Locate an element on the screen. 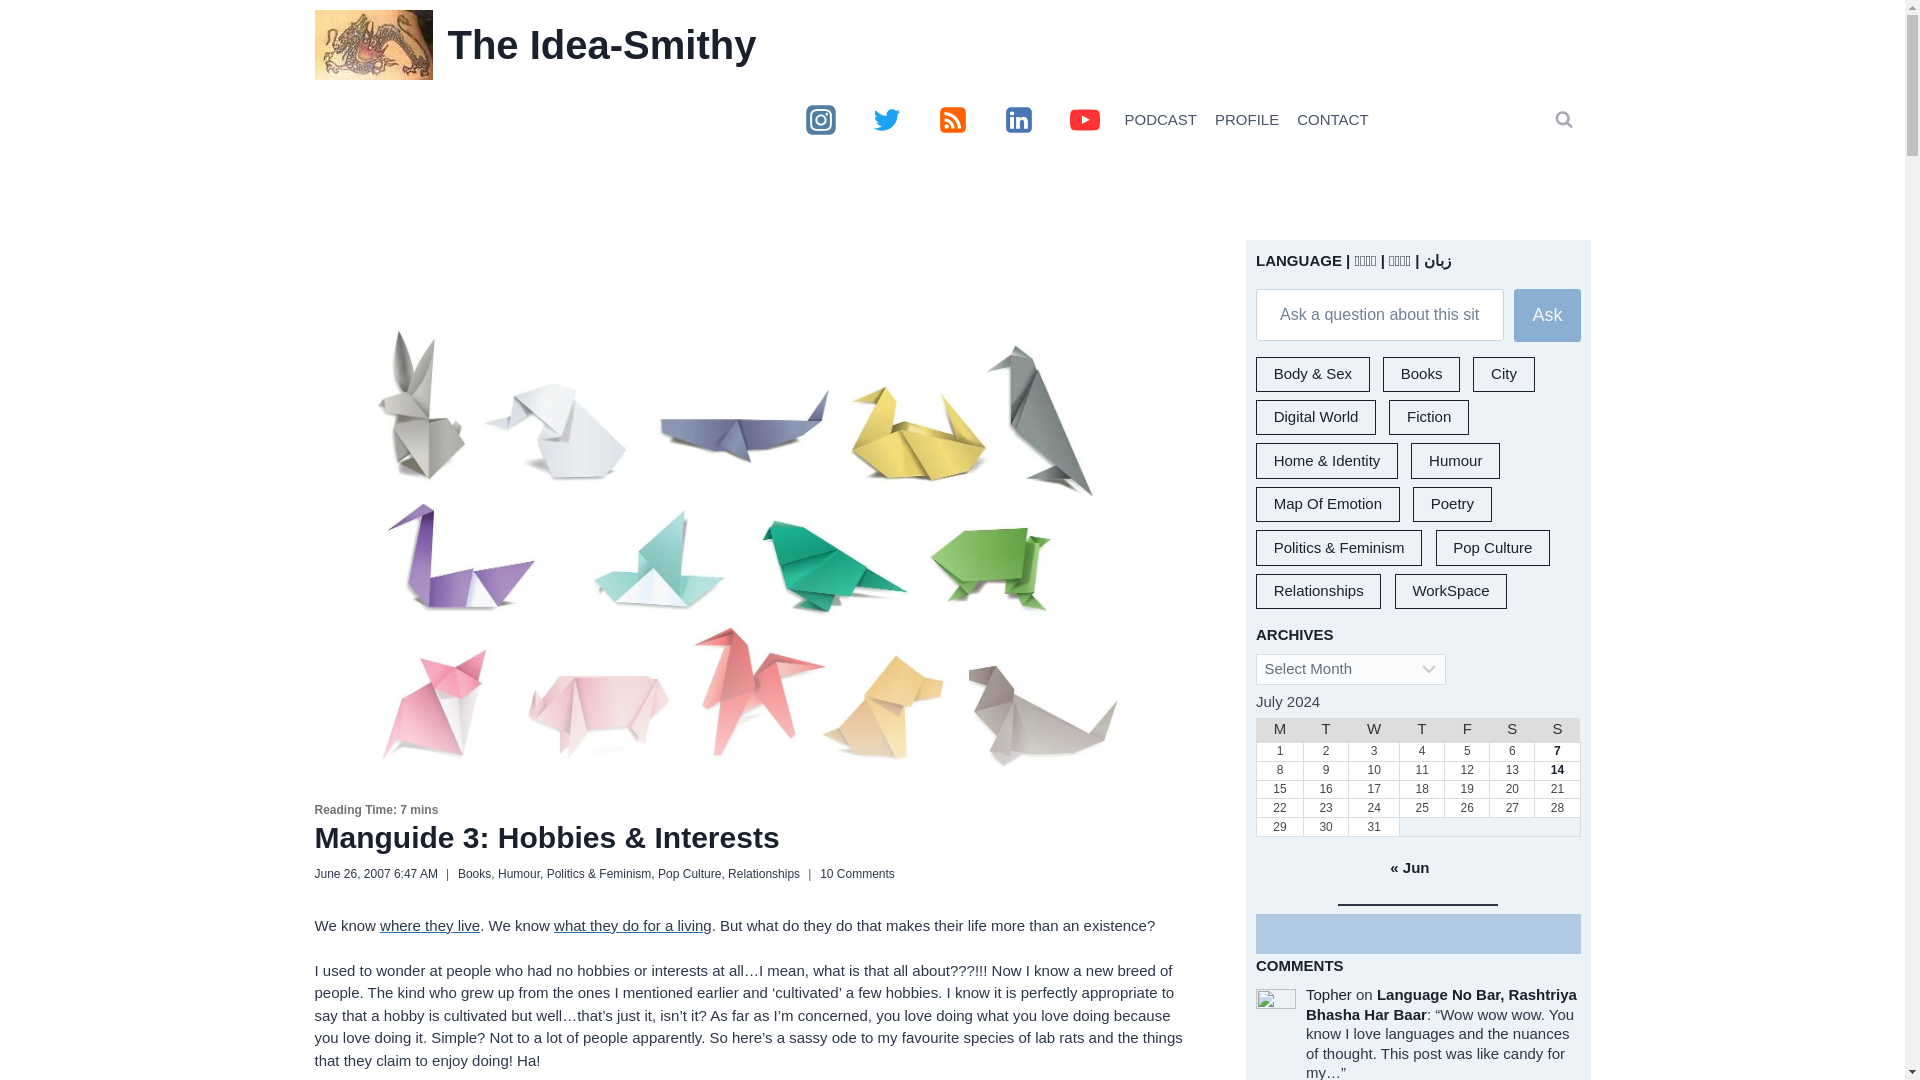 Image resolution: width=1920 pixels, height=1080 pixels. Monday is located at coordinates (1279, 730).